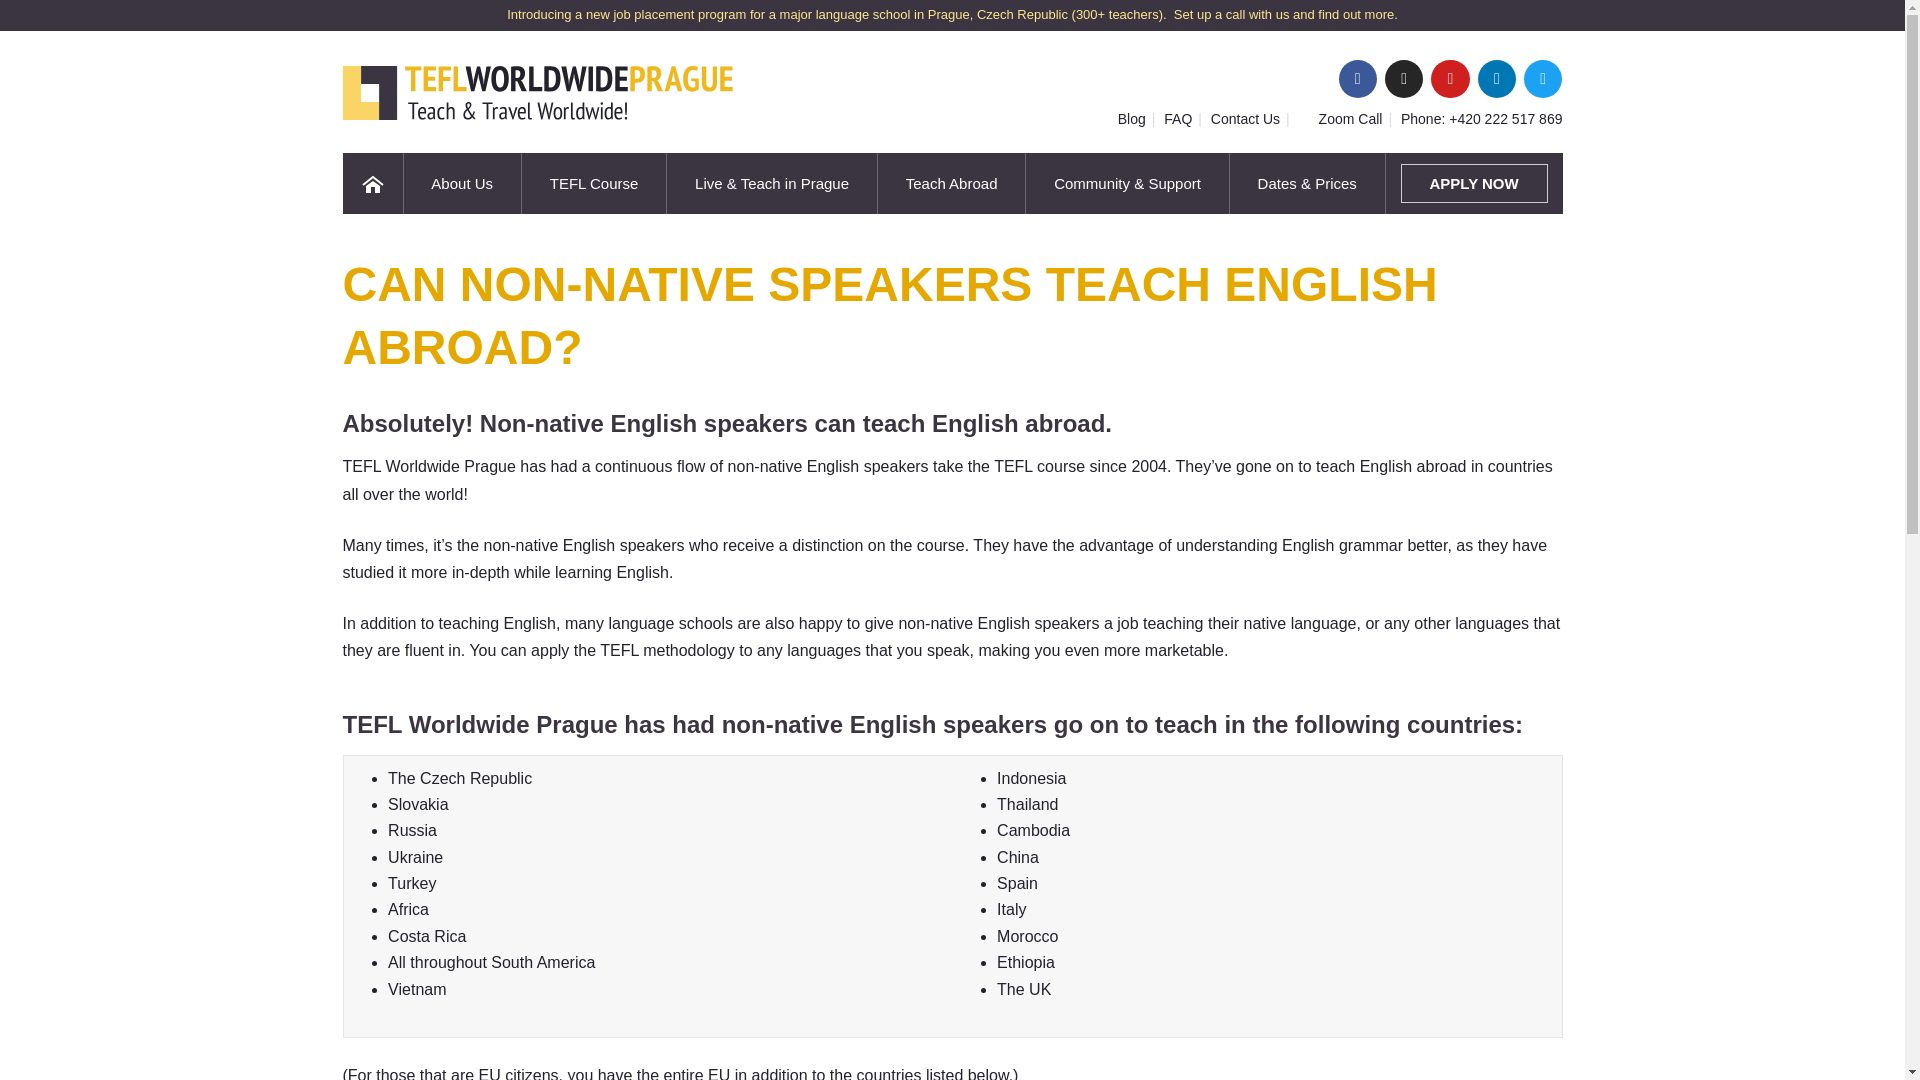  What do you see at coordinates (371, 184) in the screenshot?
I see `Home` at bounding box center [371, 184].